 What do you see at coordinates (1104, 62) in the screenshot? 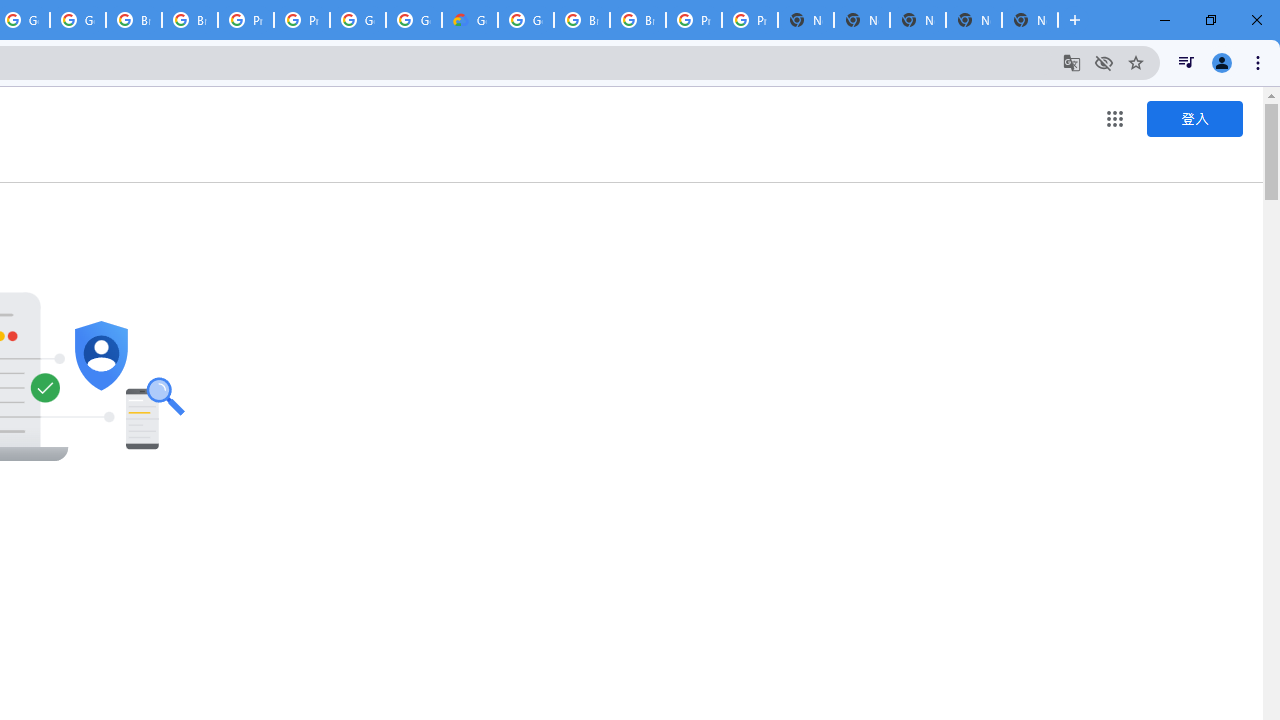
I see `Third-party cookies blocked` at bounding box center [1104, 62].